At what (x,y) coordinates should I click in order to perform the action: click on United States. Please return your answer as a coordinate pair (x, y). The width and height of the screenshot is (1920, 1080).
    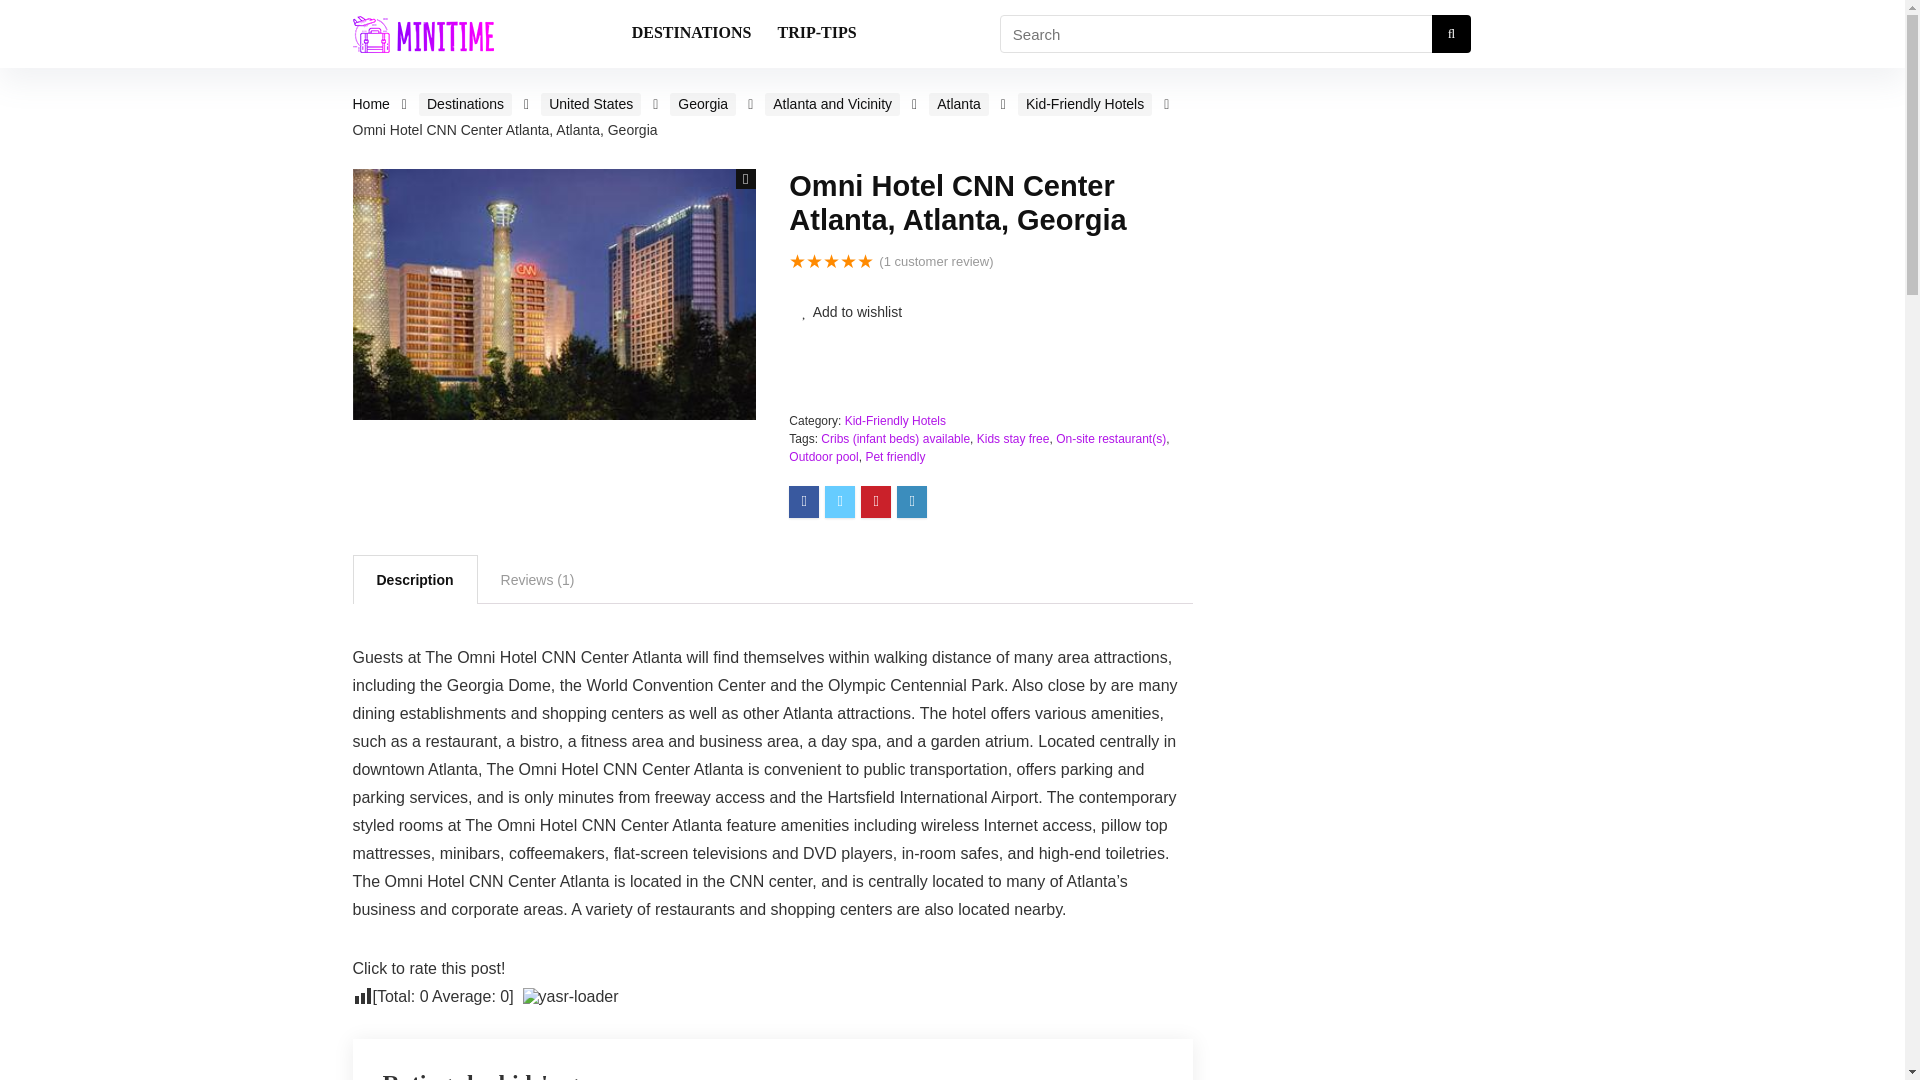
    Looking at the image, I should click on (591, 104).